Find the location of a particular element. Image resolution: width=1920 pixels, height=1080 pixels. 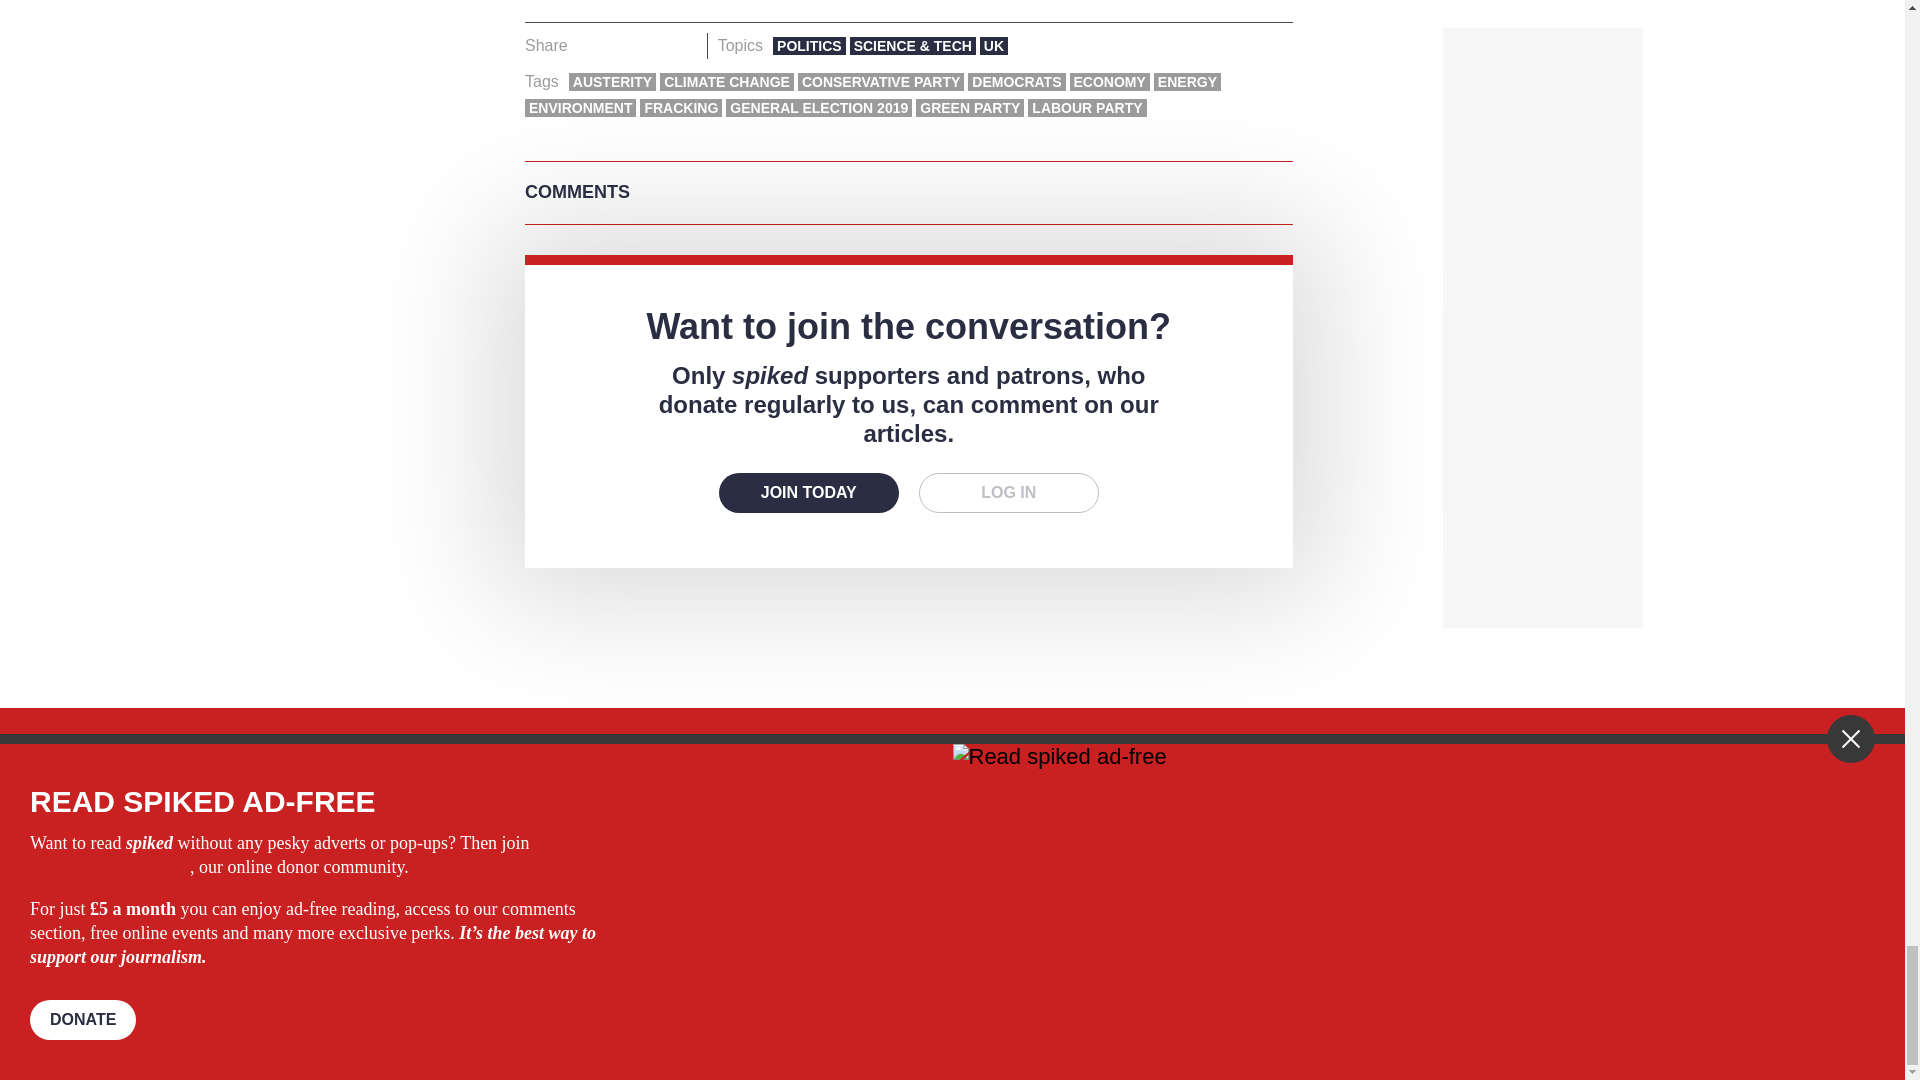

Share on Whatsapp is located at coordinates (652, 46).